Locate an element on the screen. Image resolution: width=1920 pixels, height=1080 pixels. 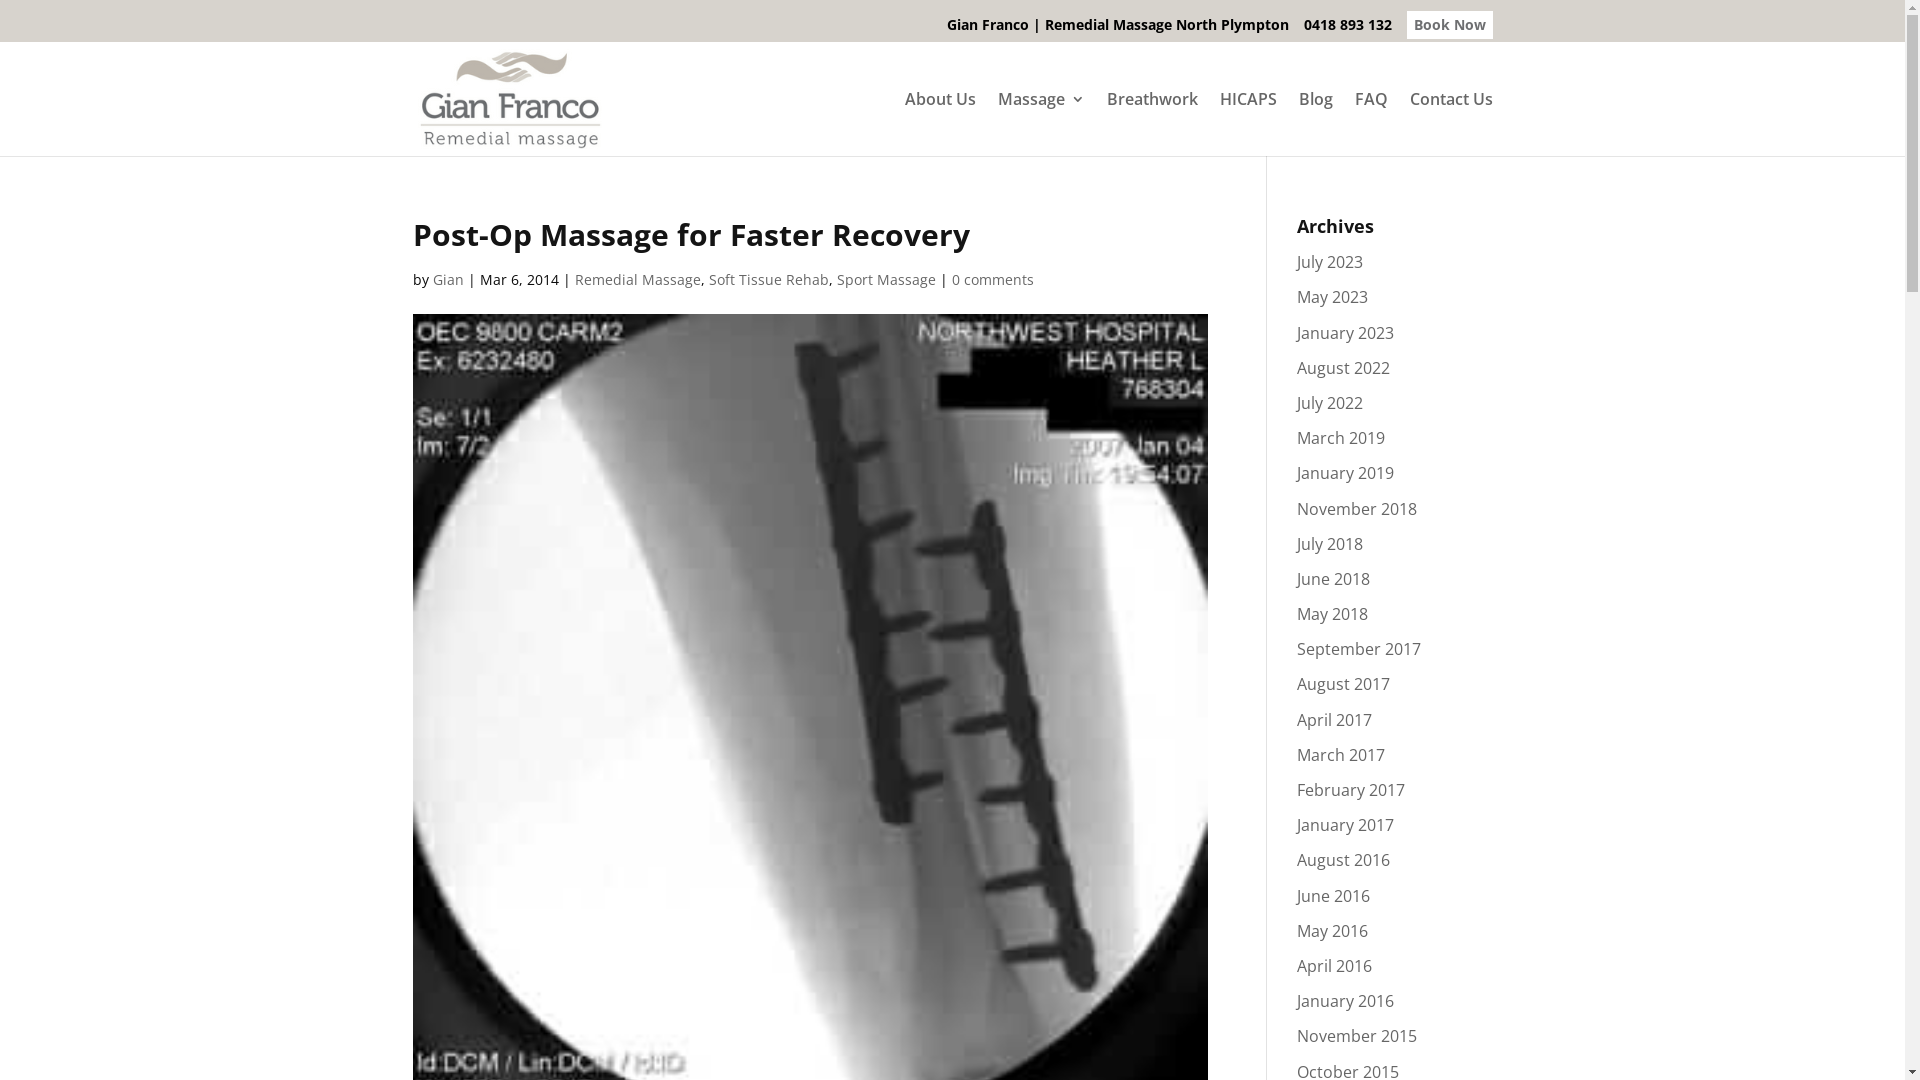
September 2017 is located at coordinates (1359, 649).